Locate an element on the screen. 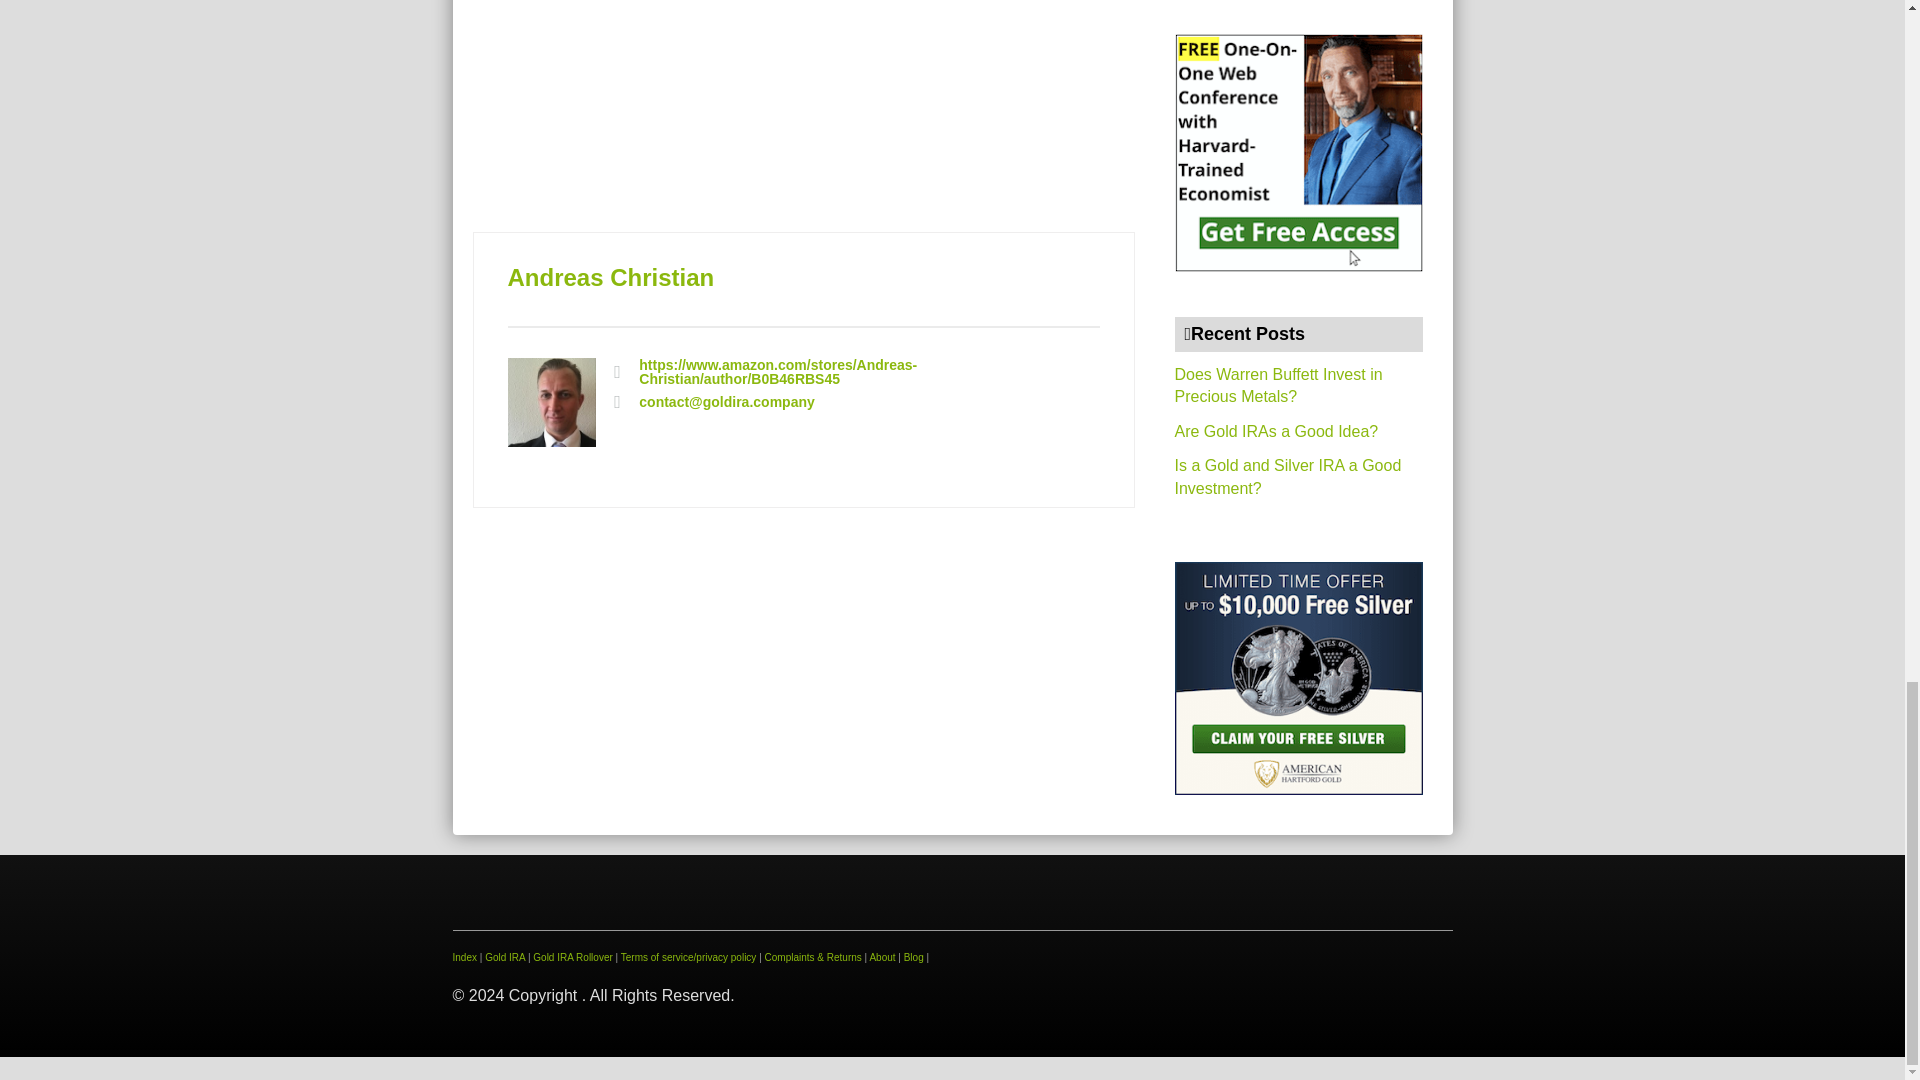 This screenshot has height=1080, width=1920. Are Gold IRAs a Good Idea? is located at coordinates (1276, 431).